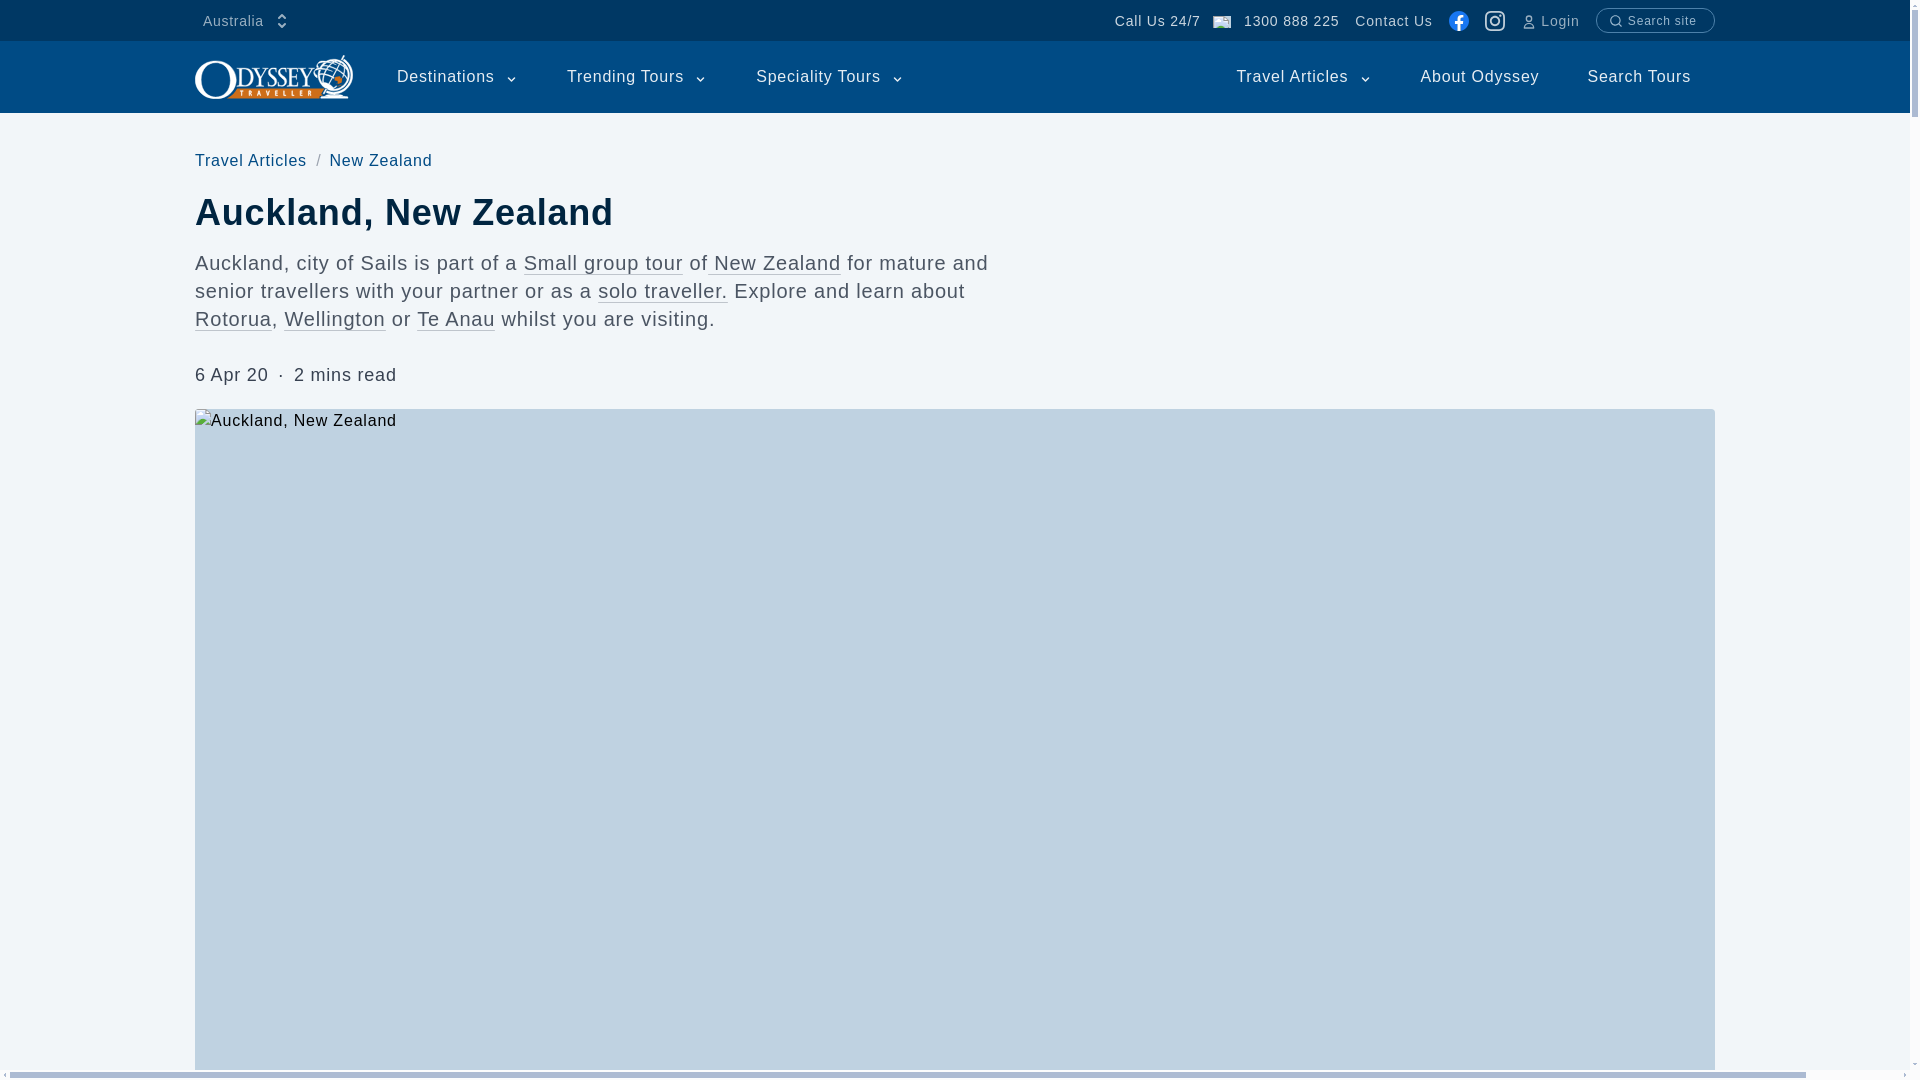 The image size is (1920, 1080). Describe the element at coordinates (1550, 20) in the screenshot. I see `Login` at that location.